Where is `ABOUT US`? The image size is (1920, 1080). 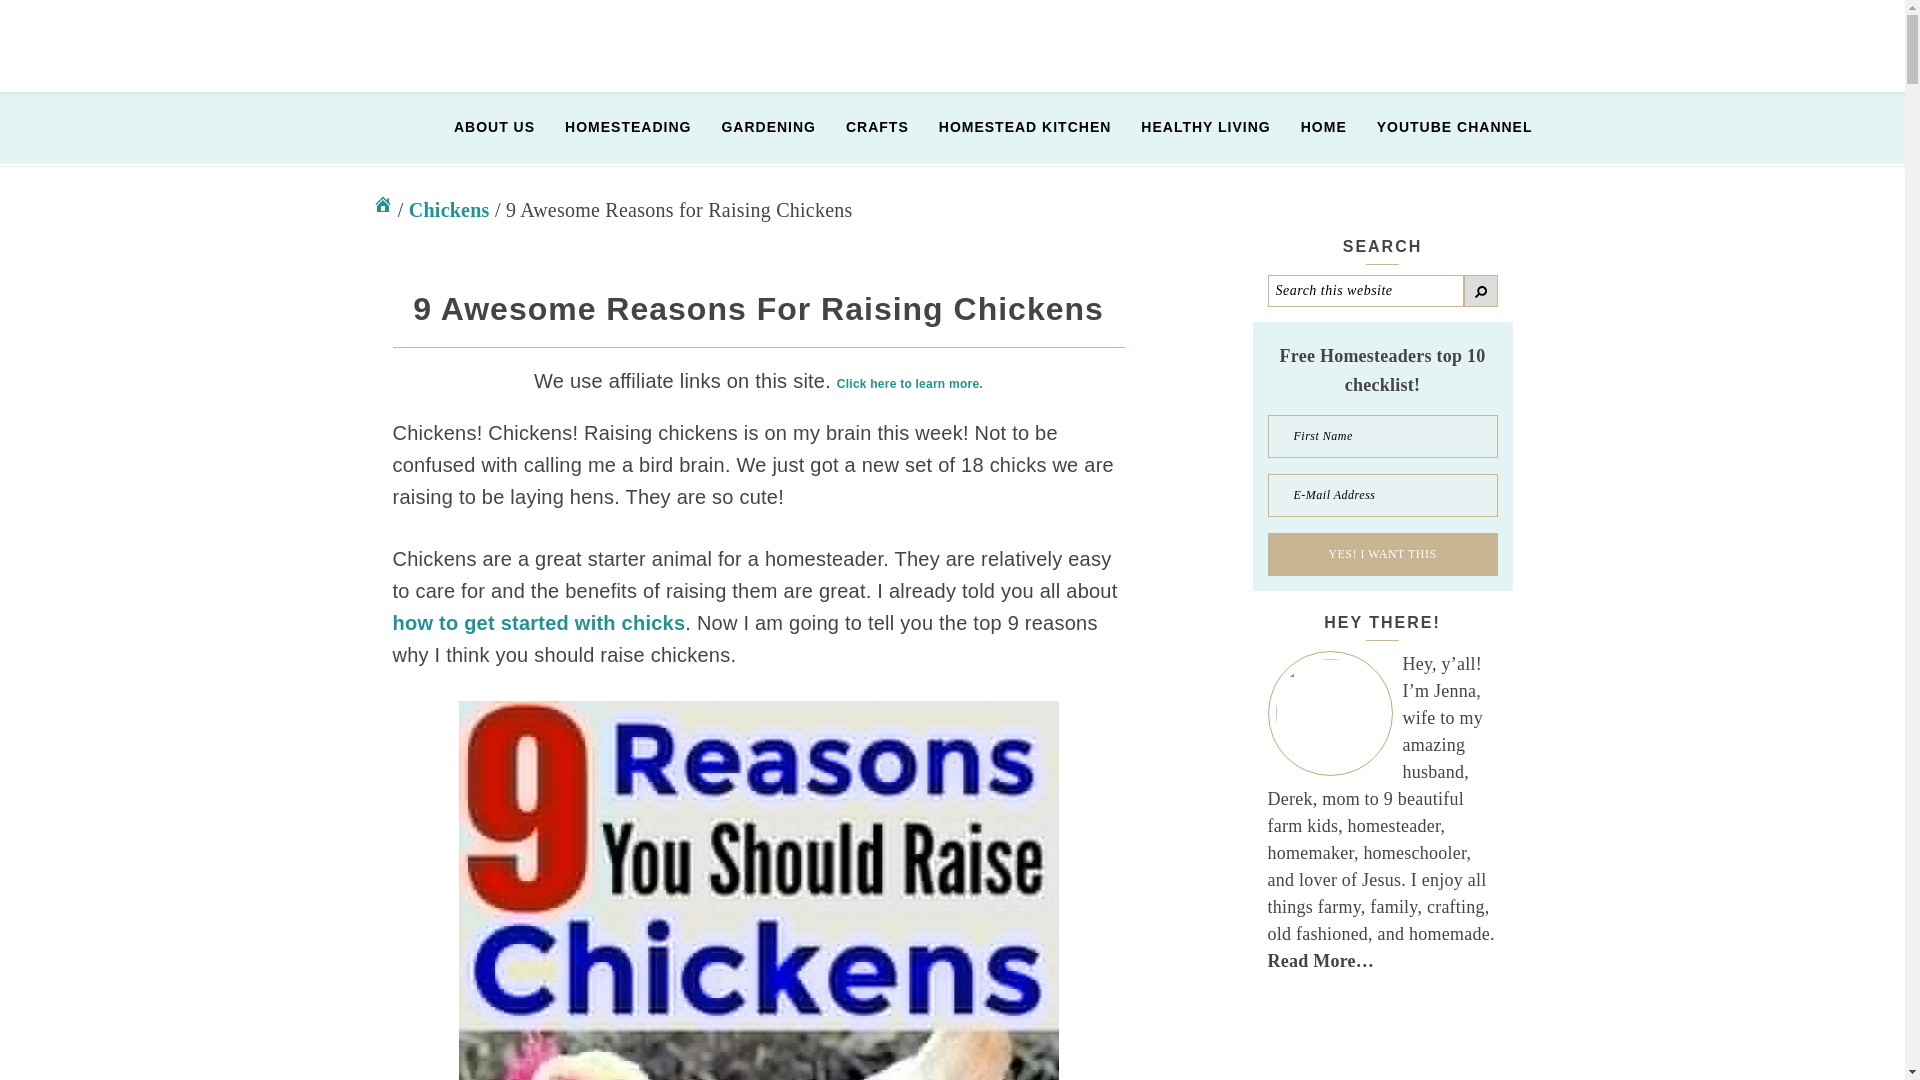 ABOUT US is located at coordinates (482, 128).